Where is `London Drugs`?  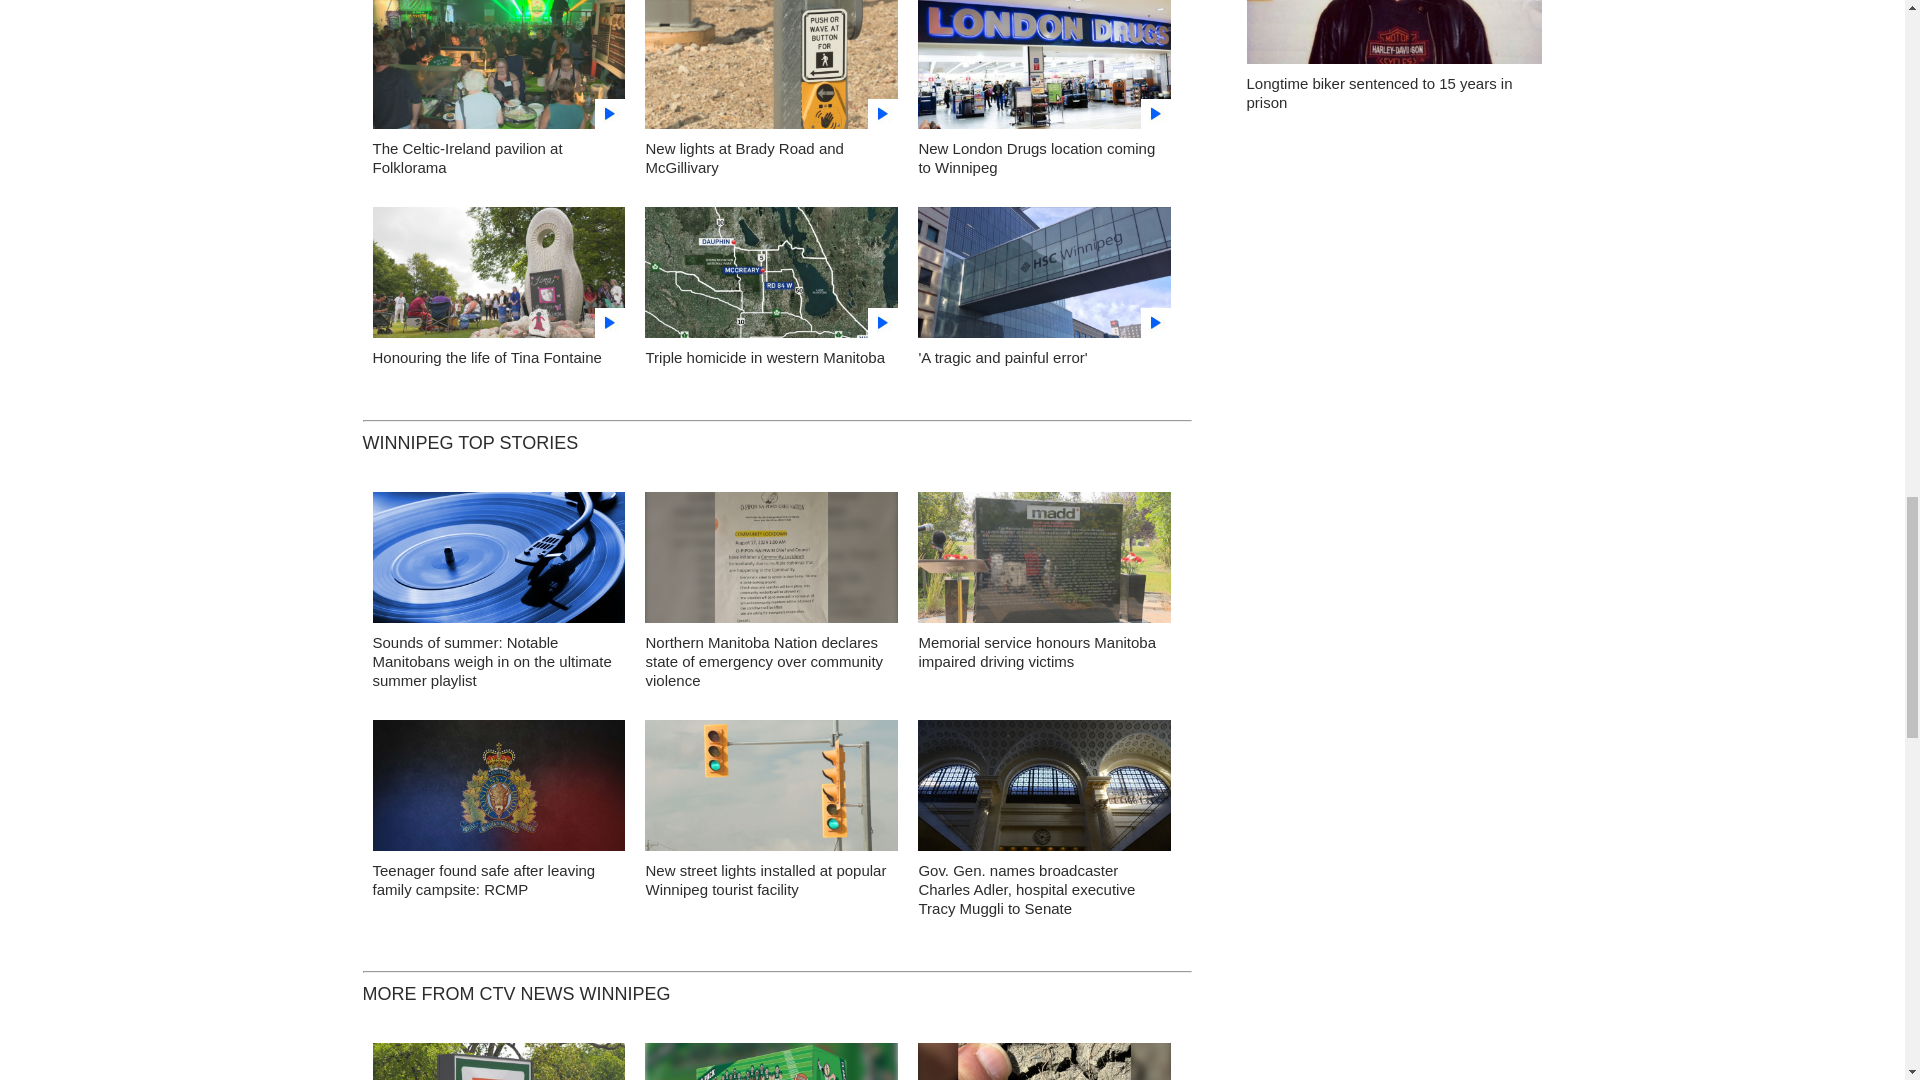
London Drugs is located at coordinates (1044, 70).